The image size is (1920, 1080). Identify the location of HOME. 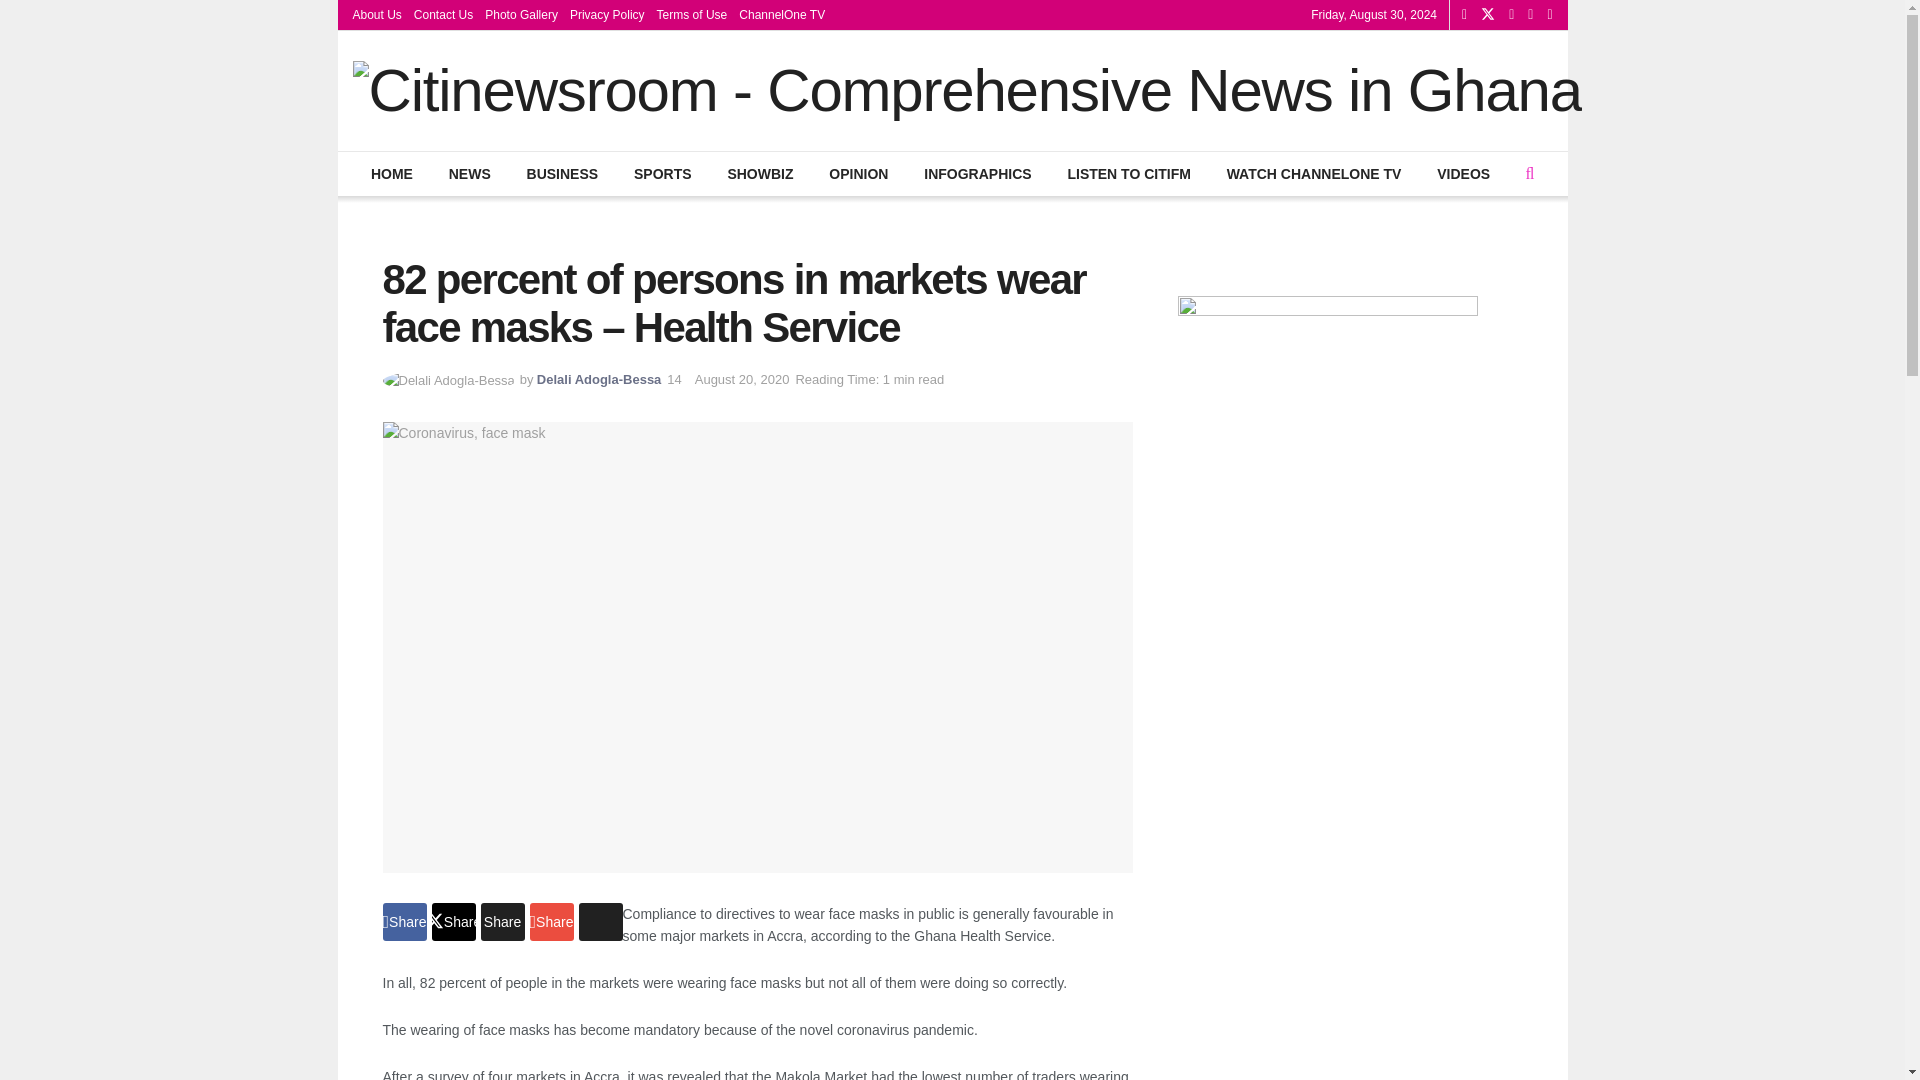
(392, 174).